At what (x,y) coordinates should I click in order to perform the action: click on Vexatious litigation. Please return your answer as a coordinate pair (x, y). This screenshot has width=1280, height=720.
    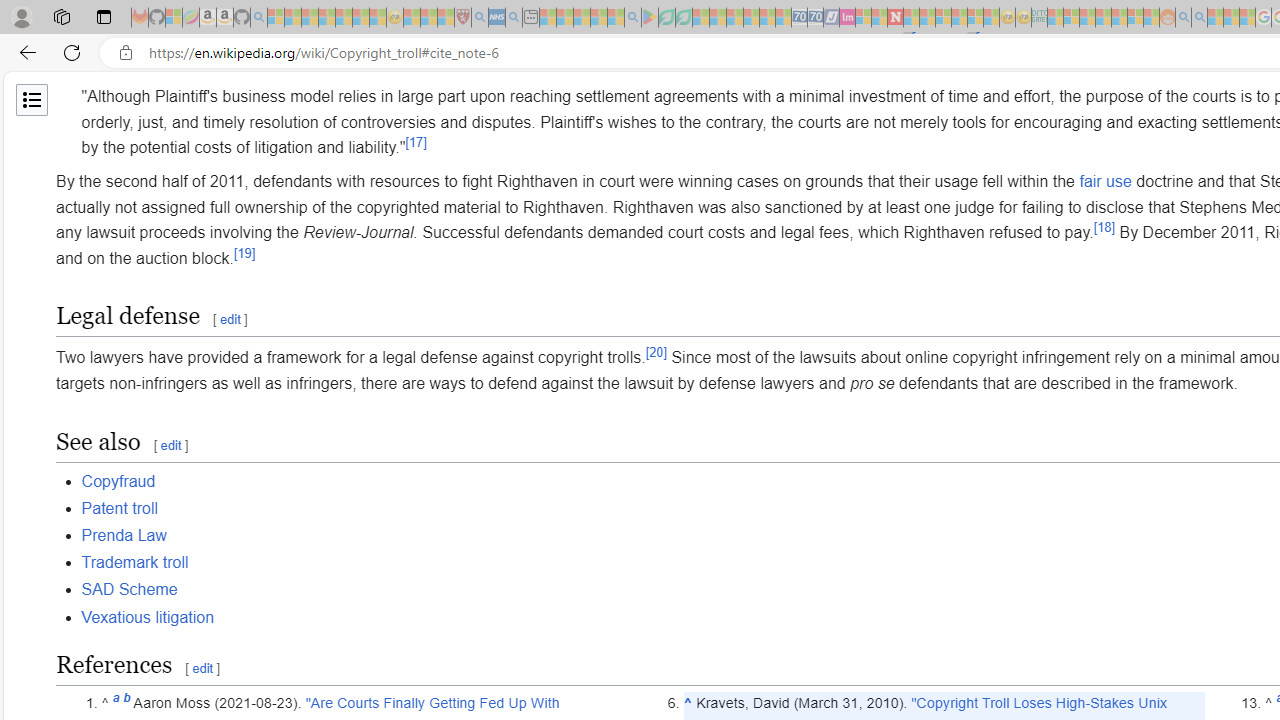
    Looking at the image, I should click on (148, 616).